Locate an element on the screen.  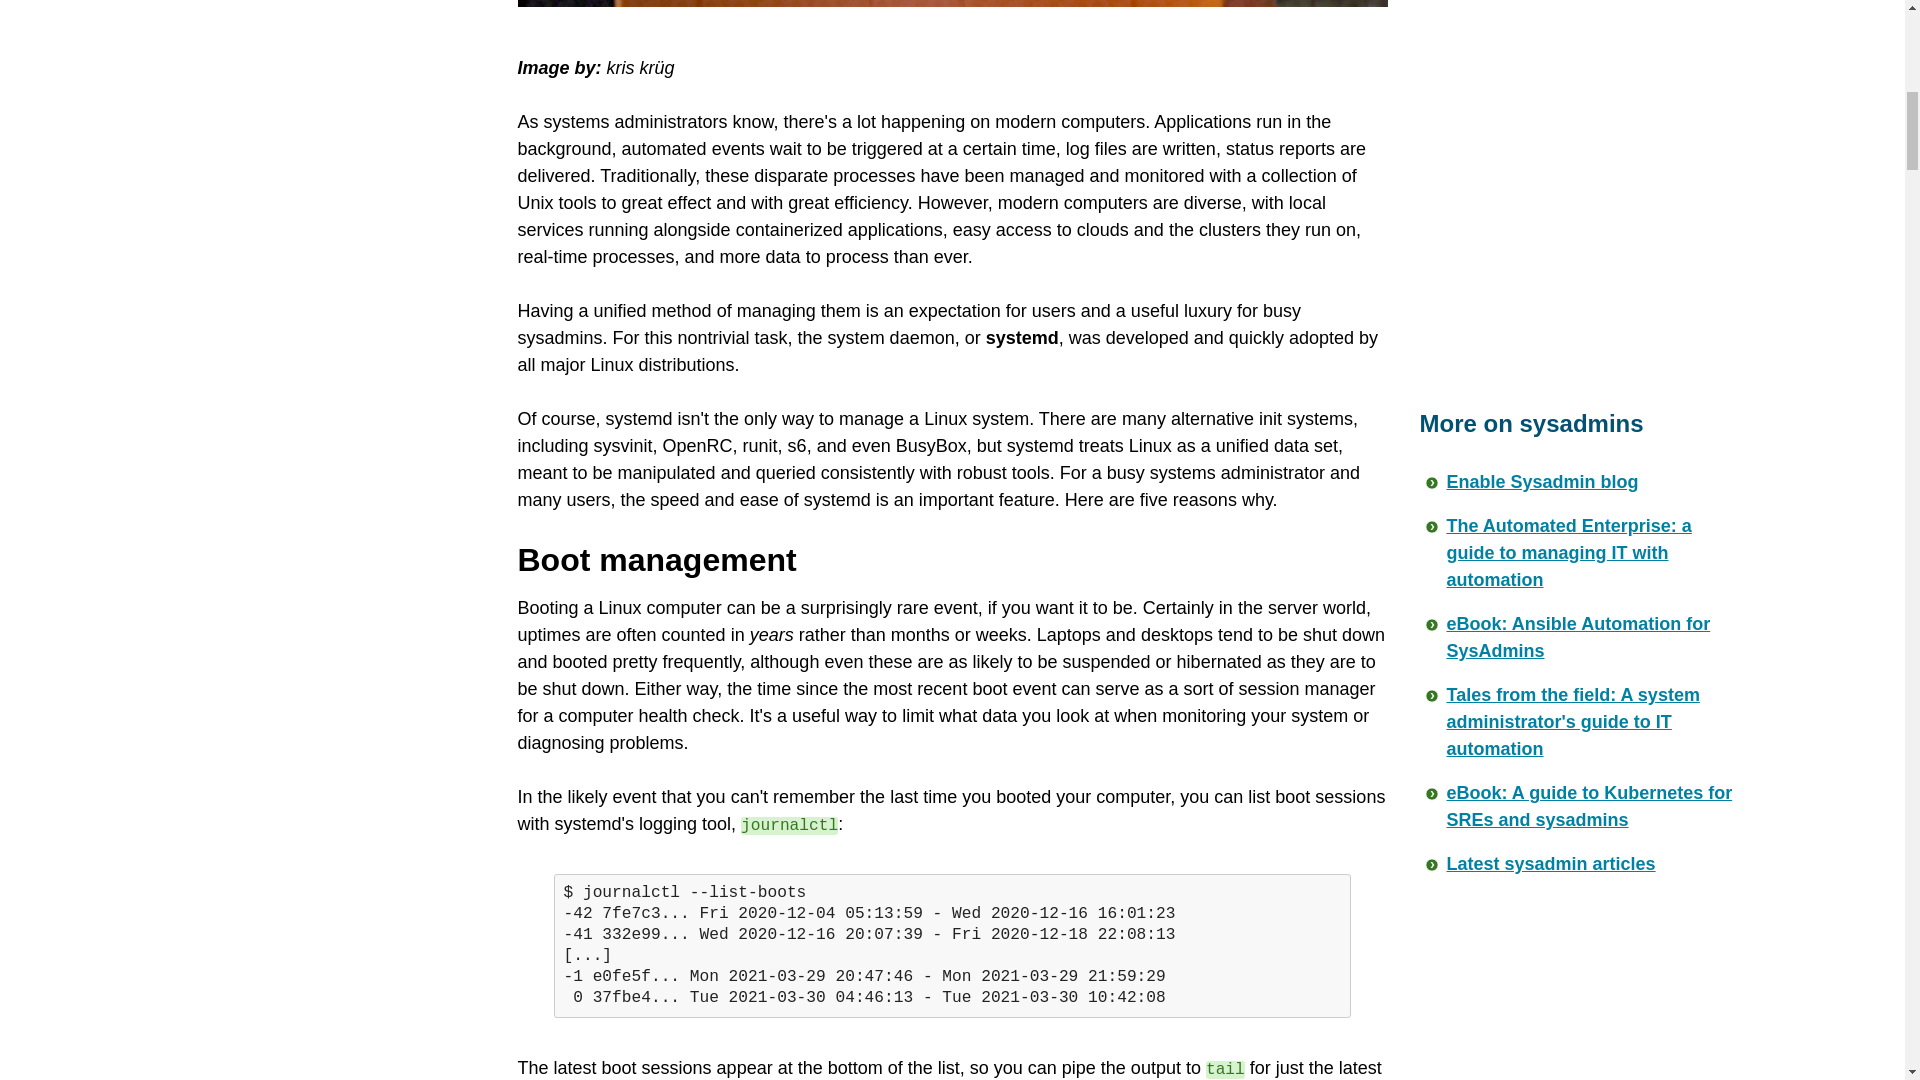
eBook: Ansible Automation for SysAdmins is located at coordinates (1578, 637).